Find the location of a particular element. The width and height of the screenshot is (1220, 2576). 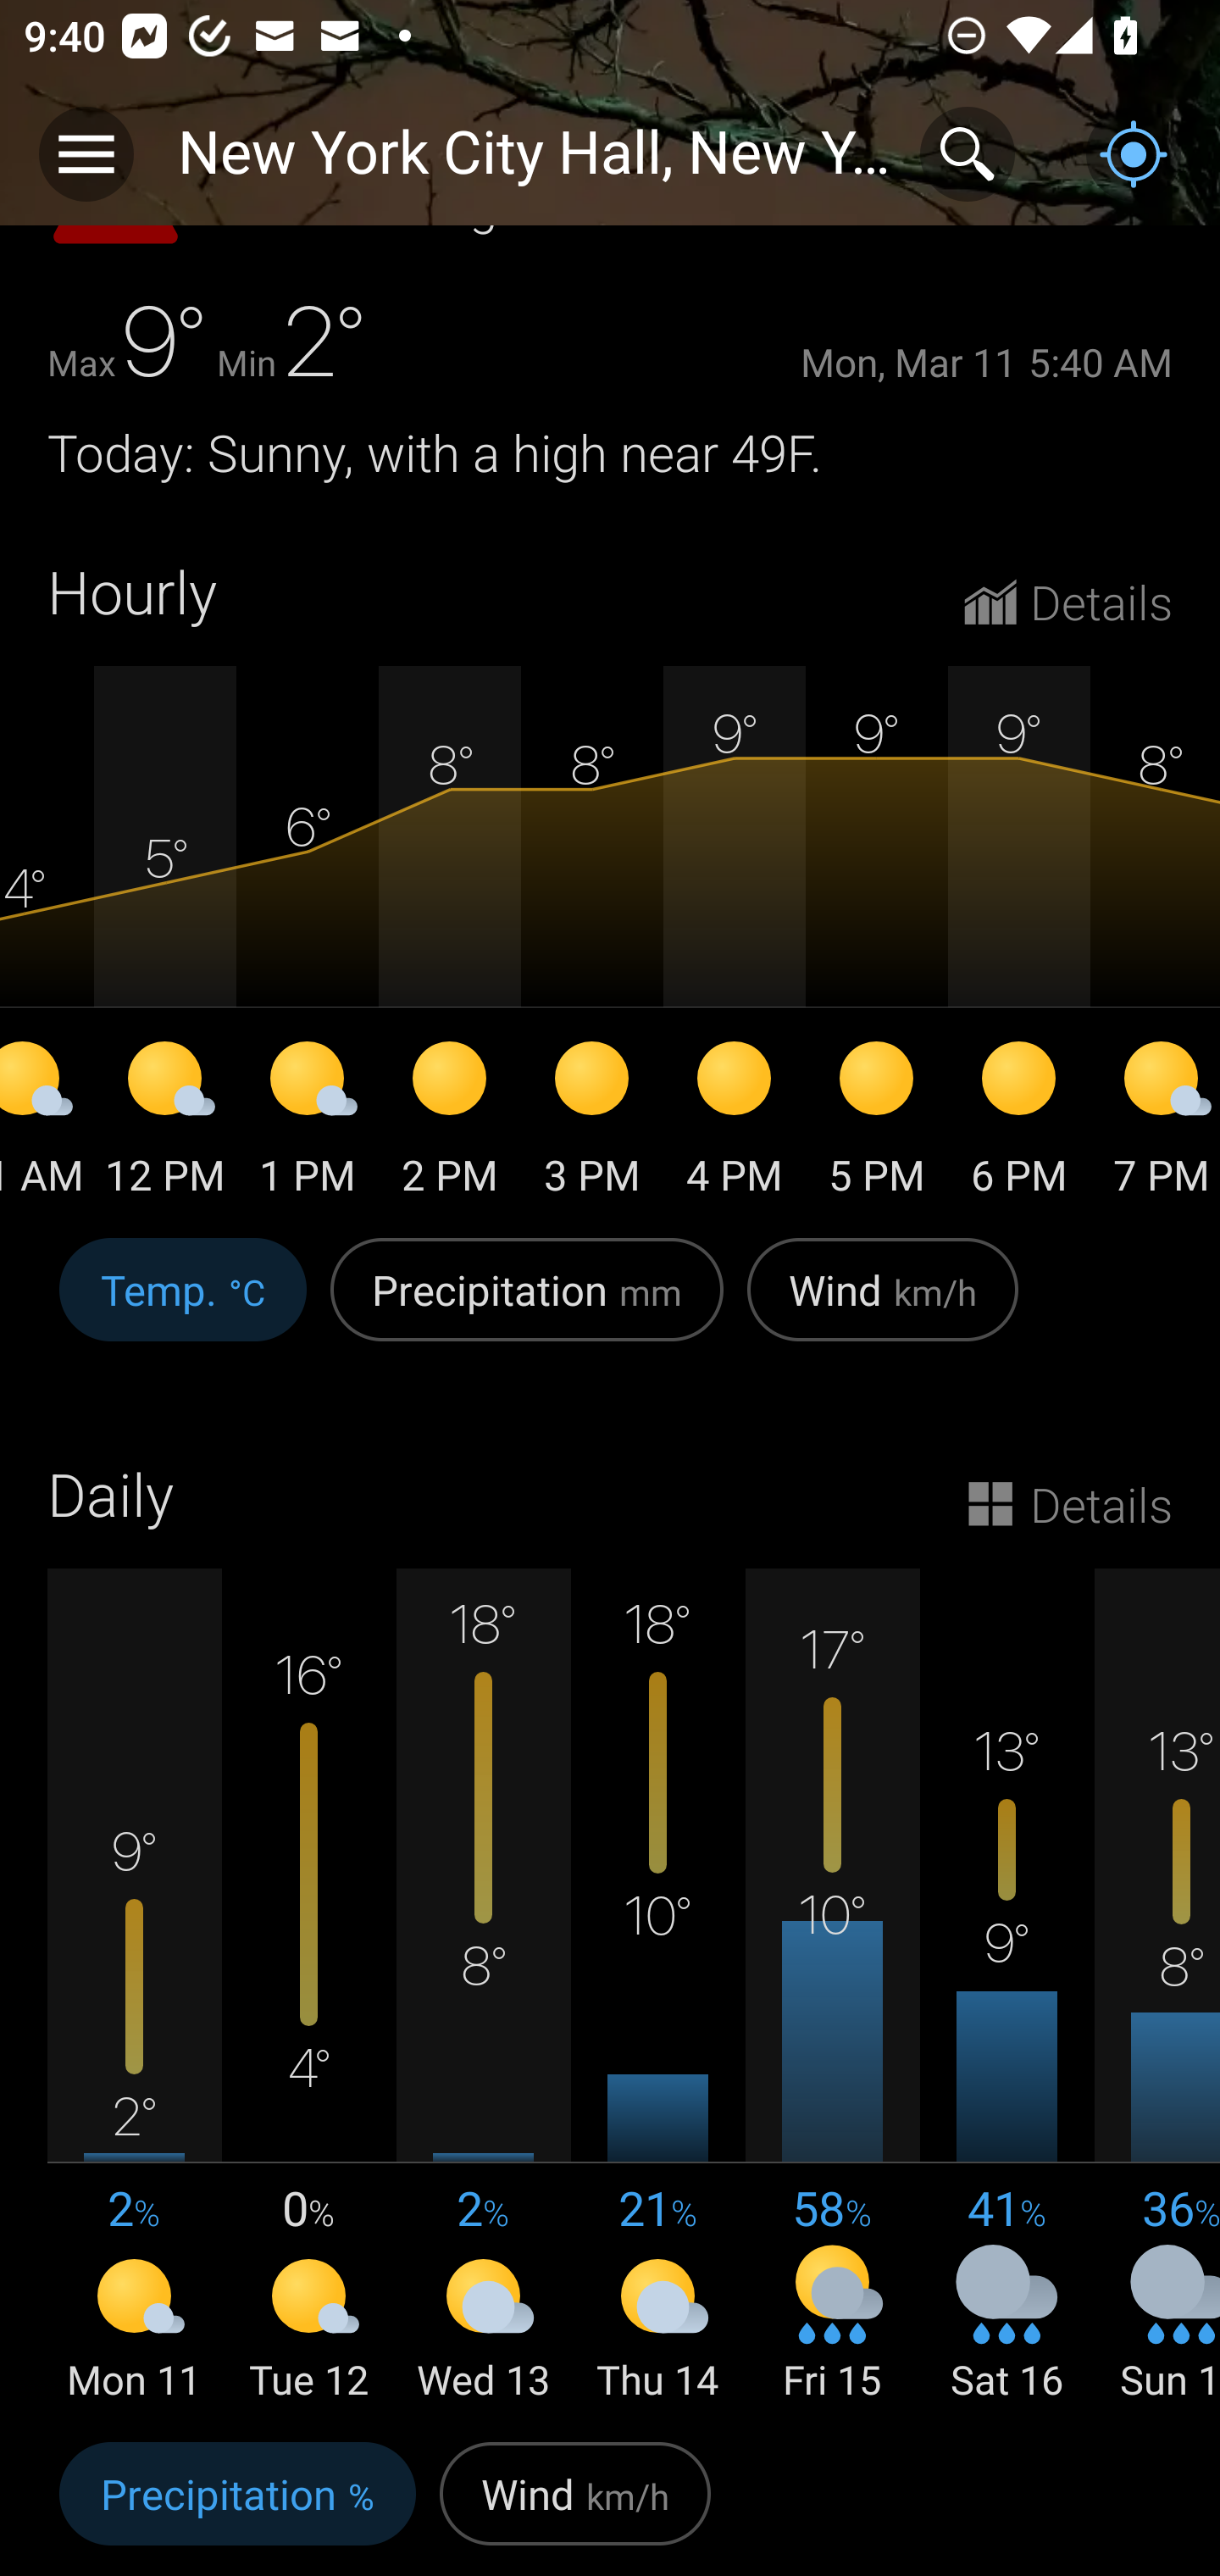

Precipitation % is located at coordinates (237, 2502).